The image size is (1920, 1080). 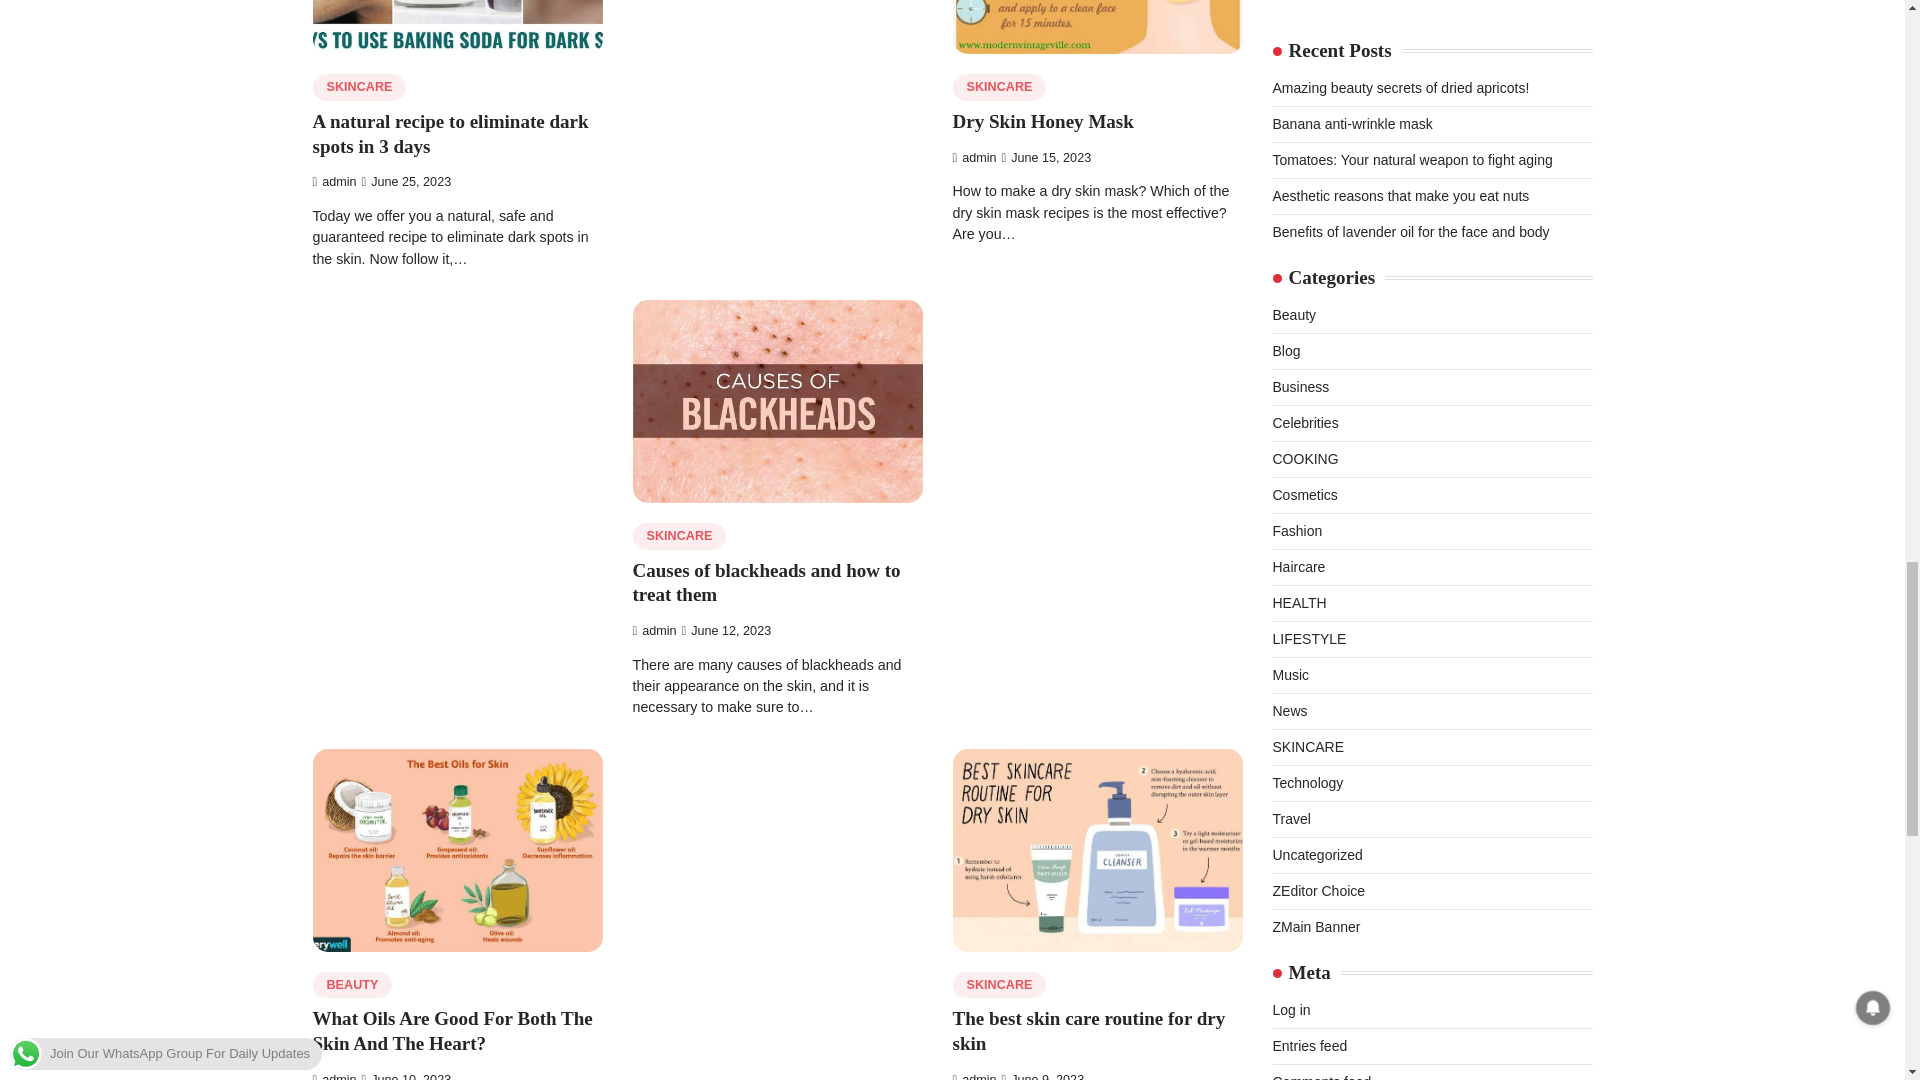 What do you see at coordinates (999, 88) in the screenshot?
I see `SKINCARE` at bounding box center [999, 88].